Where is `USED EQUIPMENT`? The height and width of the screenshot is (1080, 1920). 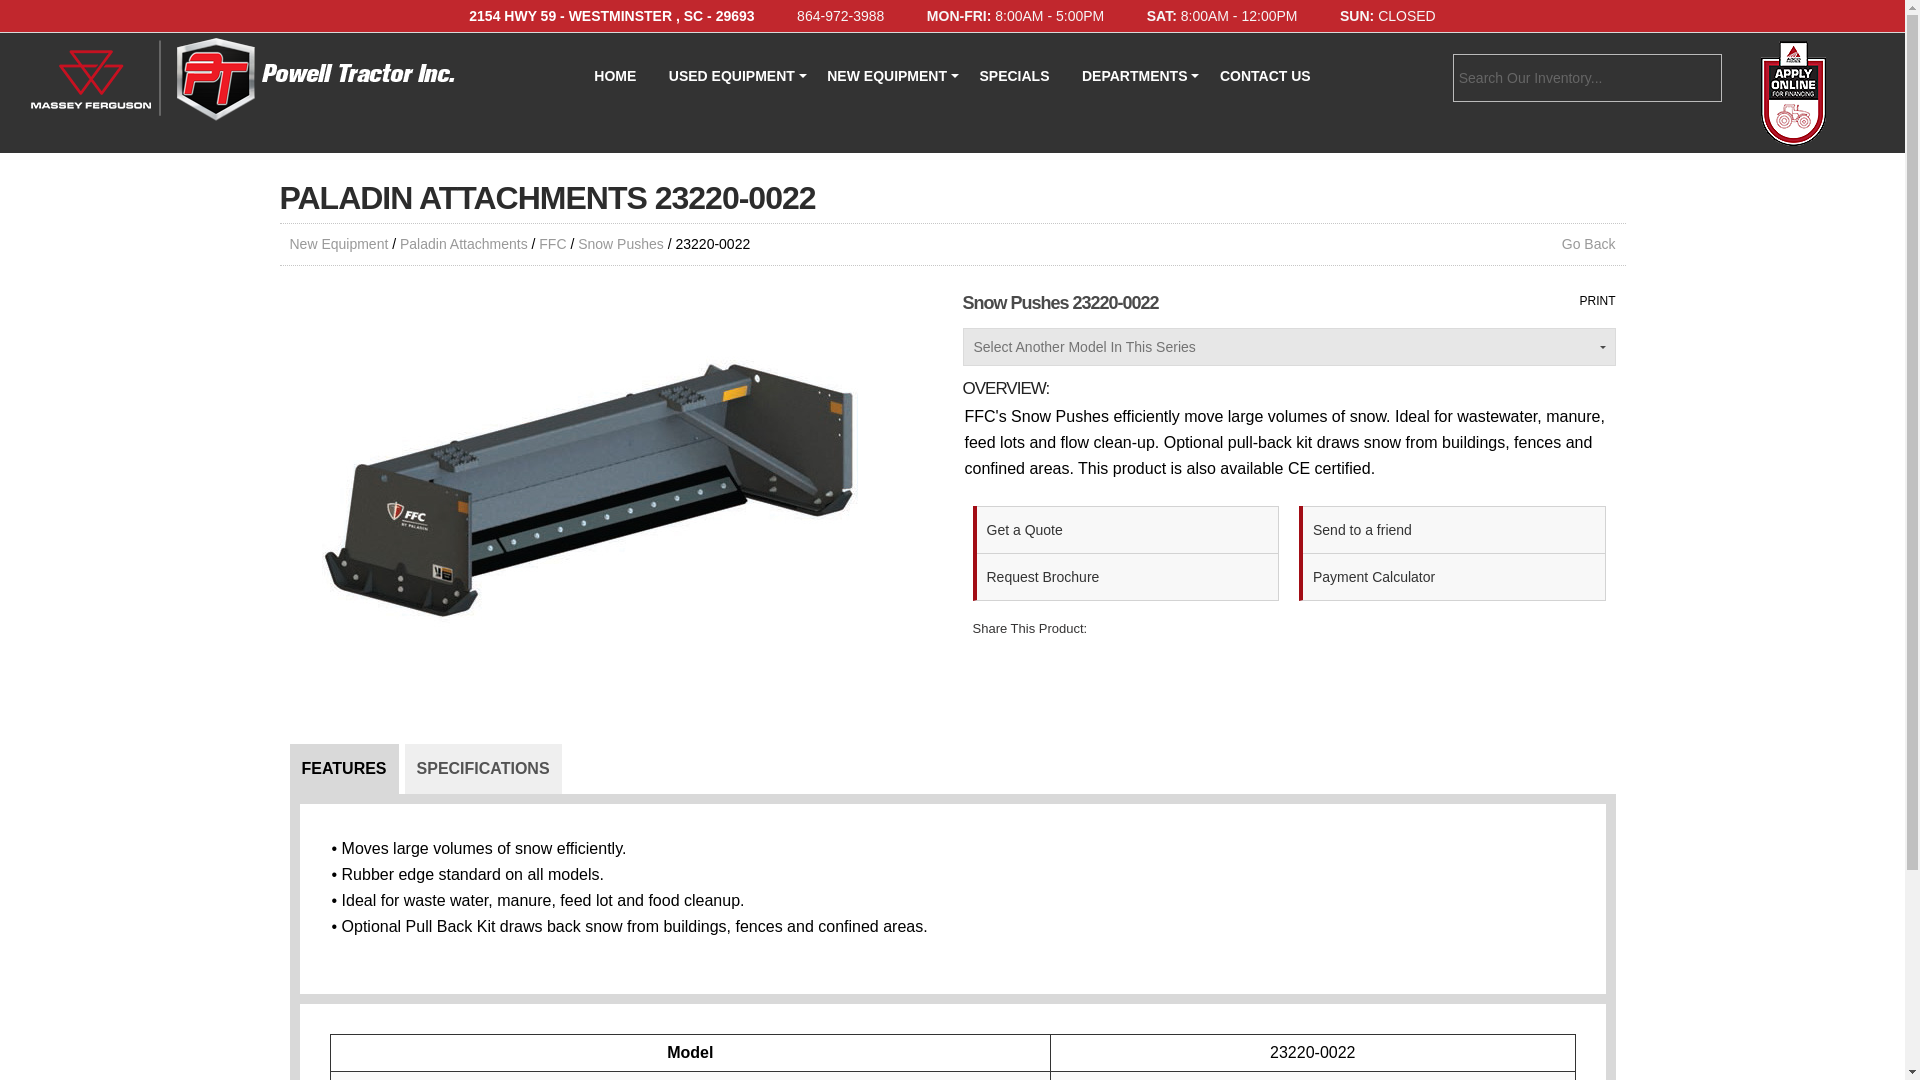 USED EQUIPMENT is located at coordinates (731, 76).